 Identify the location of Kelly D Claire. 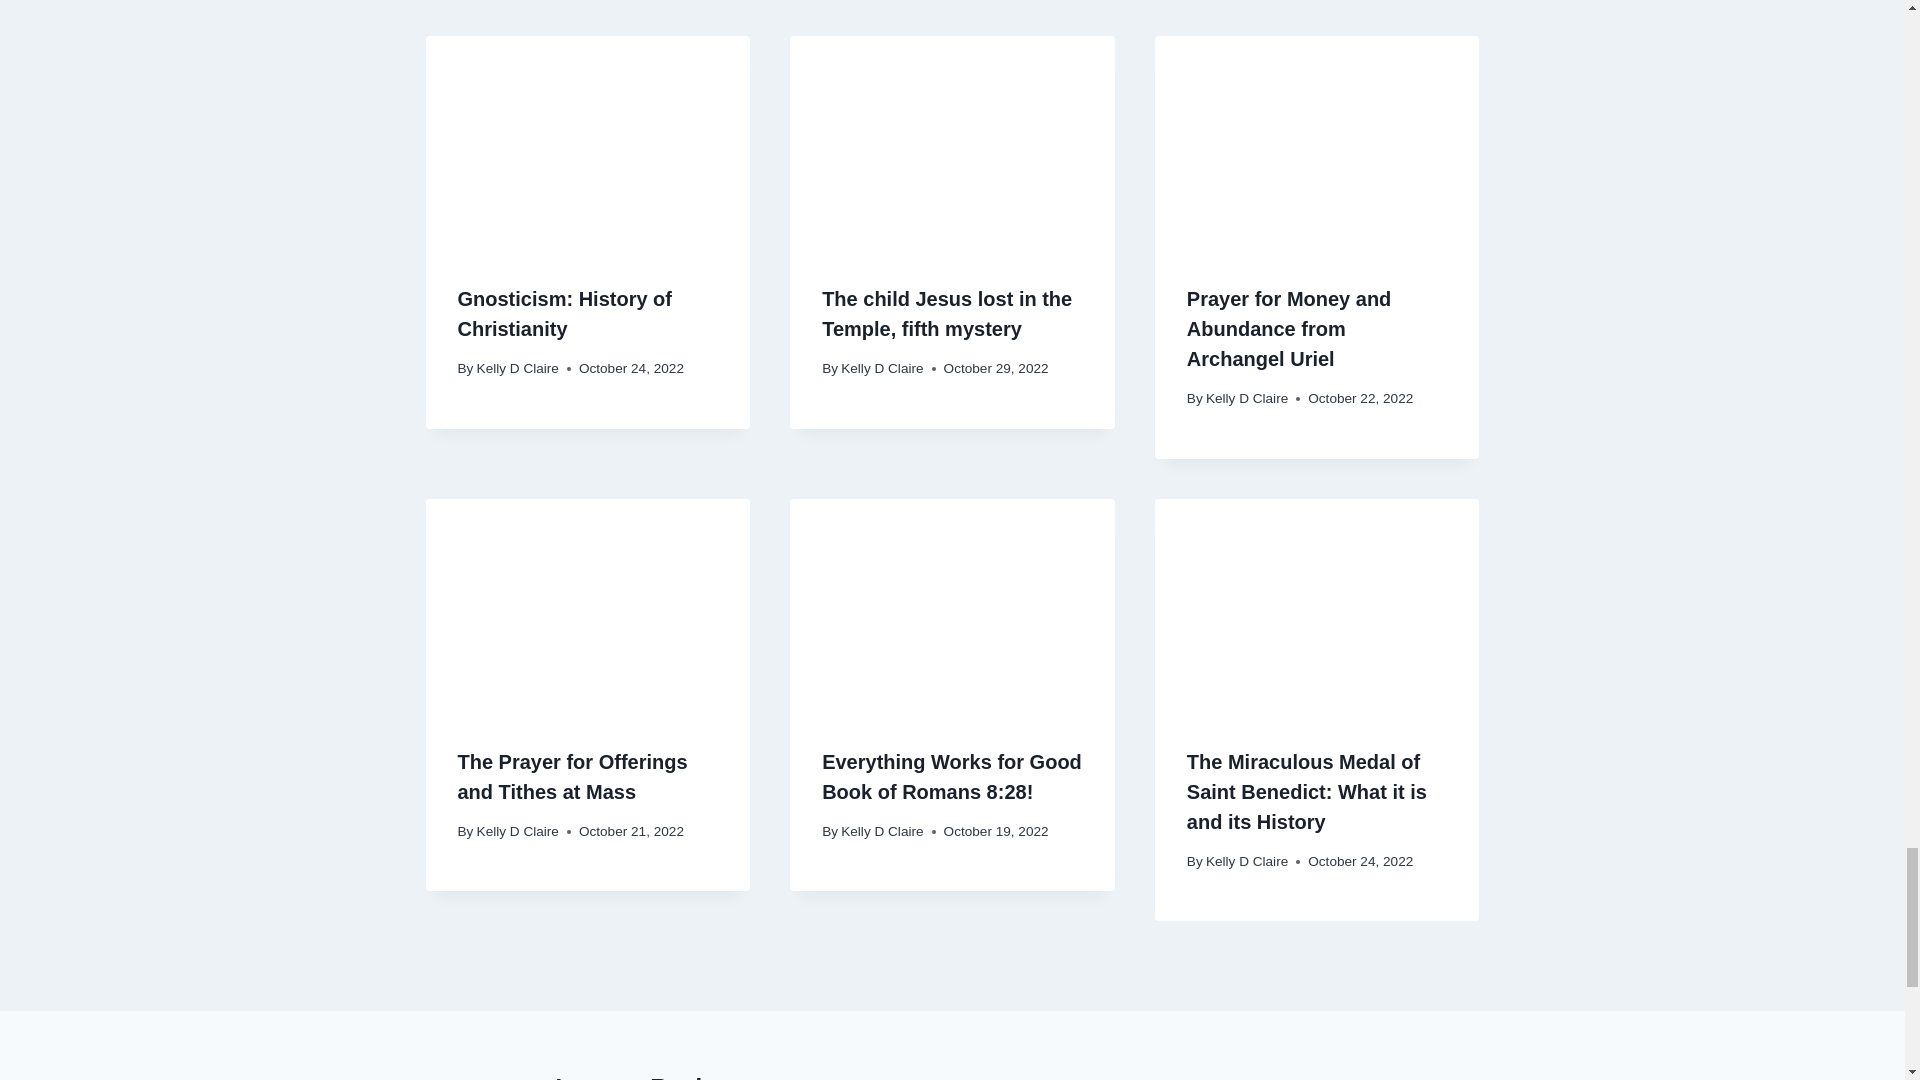
(517, 368).